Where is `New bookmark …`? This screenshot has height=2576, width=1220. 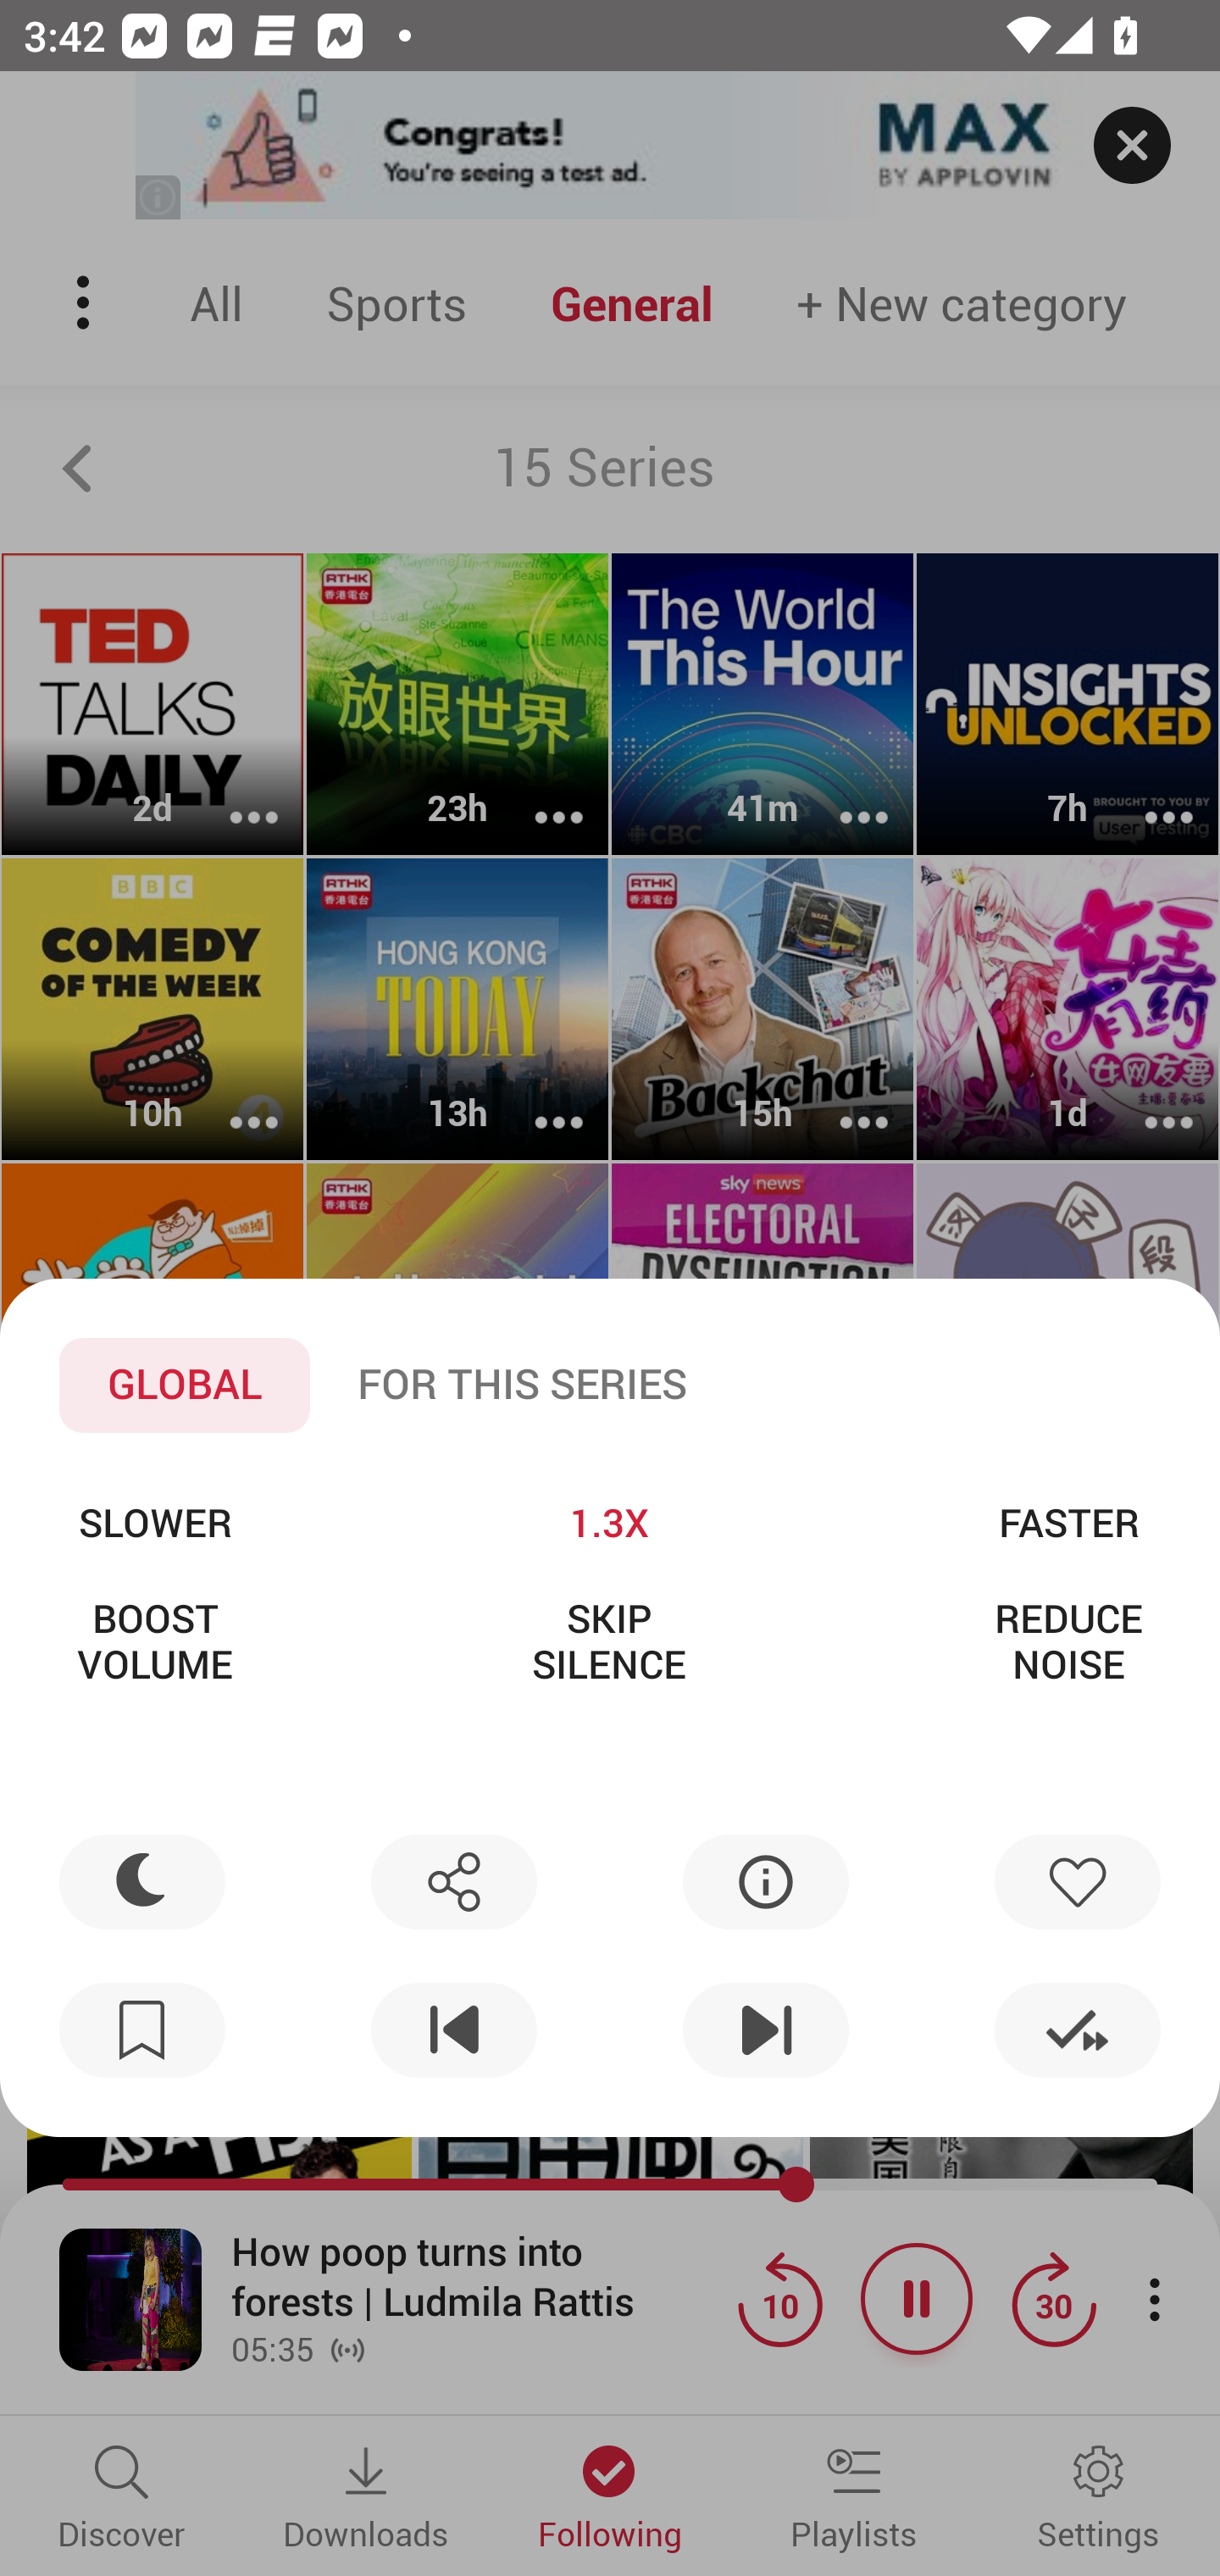
New bookmark … is located at coordinates (142, 2030).